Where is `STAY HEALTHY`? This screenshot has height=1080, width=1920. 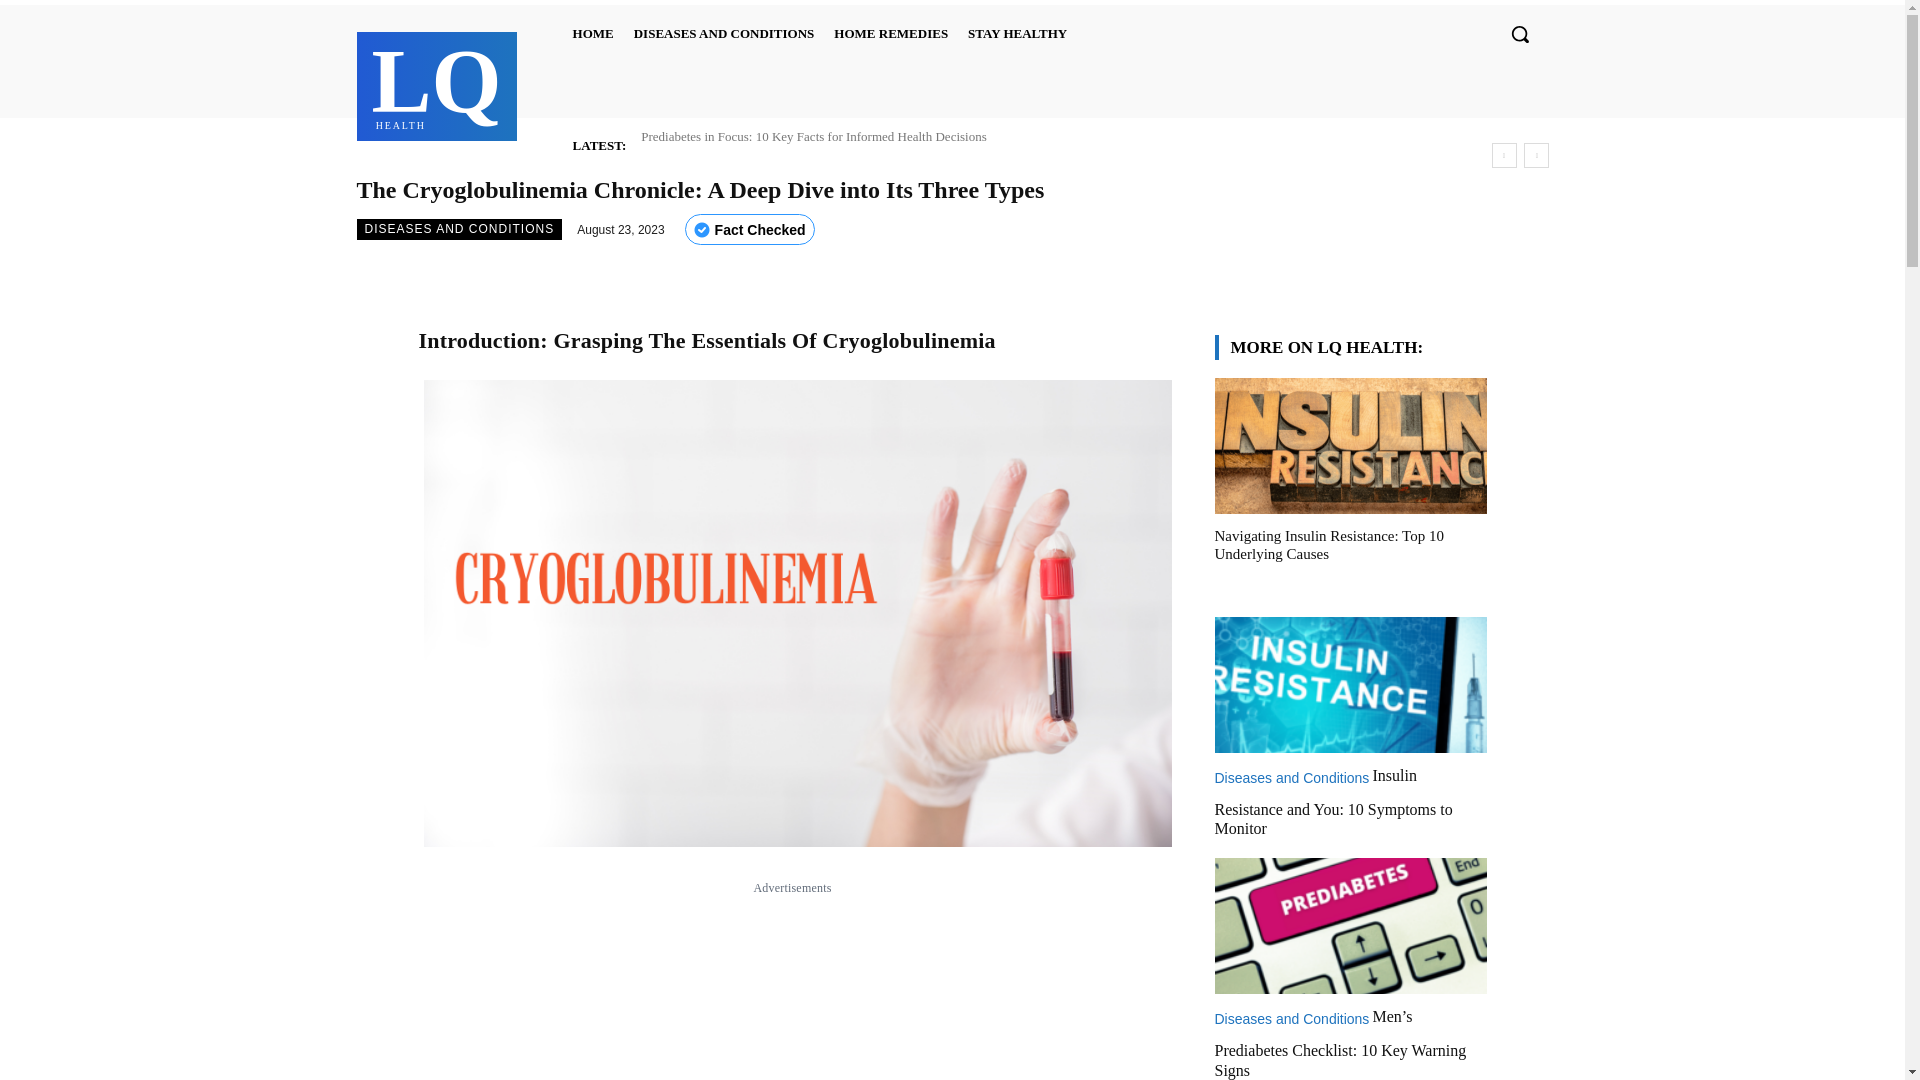
STAY HEALTHY is located at coordinates (724, 34).